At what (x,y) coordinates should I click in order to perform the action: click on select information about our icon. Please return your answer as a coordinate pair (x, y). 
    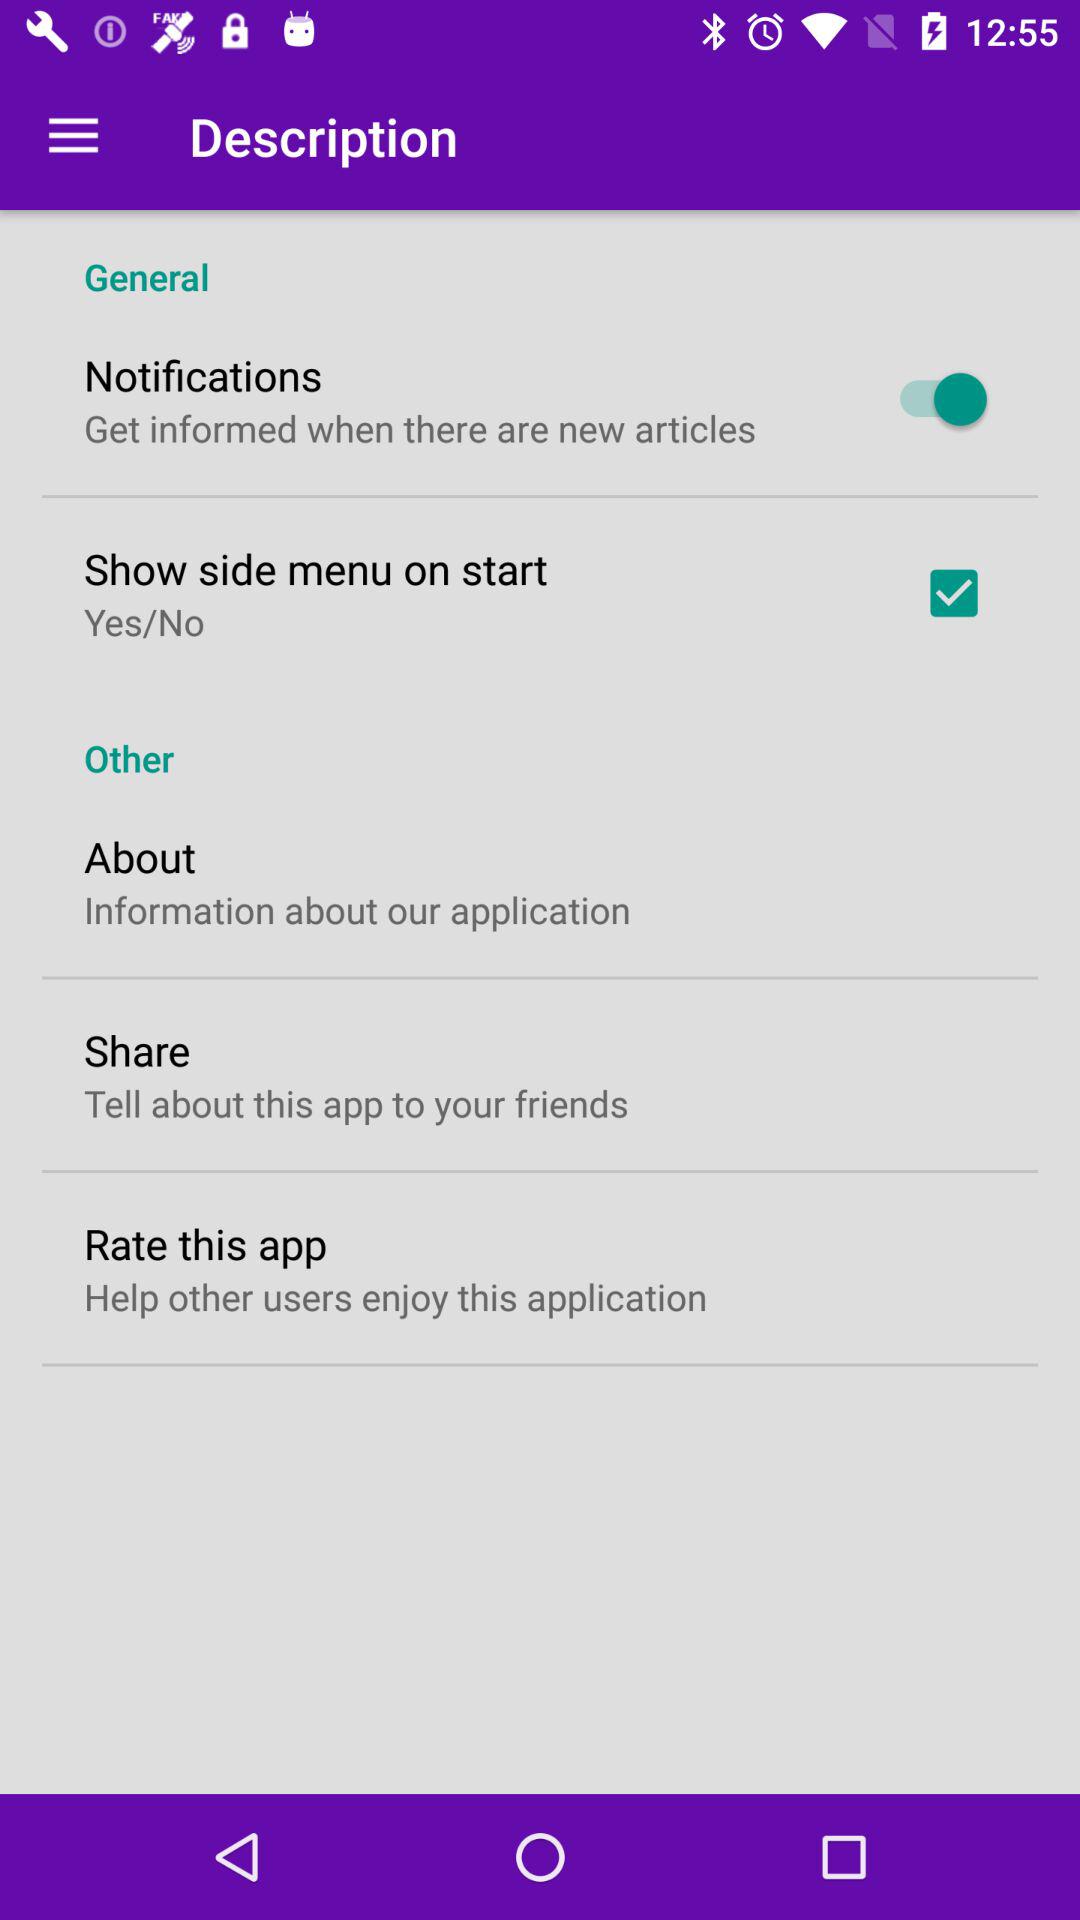
    Looking at the image, I should click on (357, 910).